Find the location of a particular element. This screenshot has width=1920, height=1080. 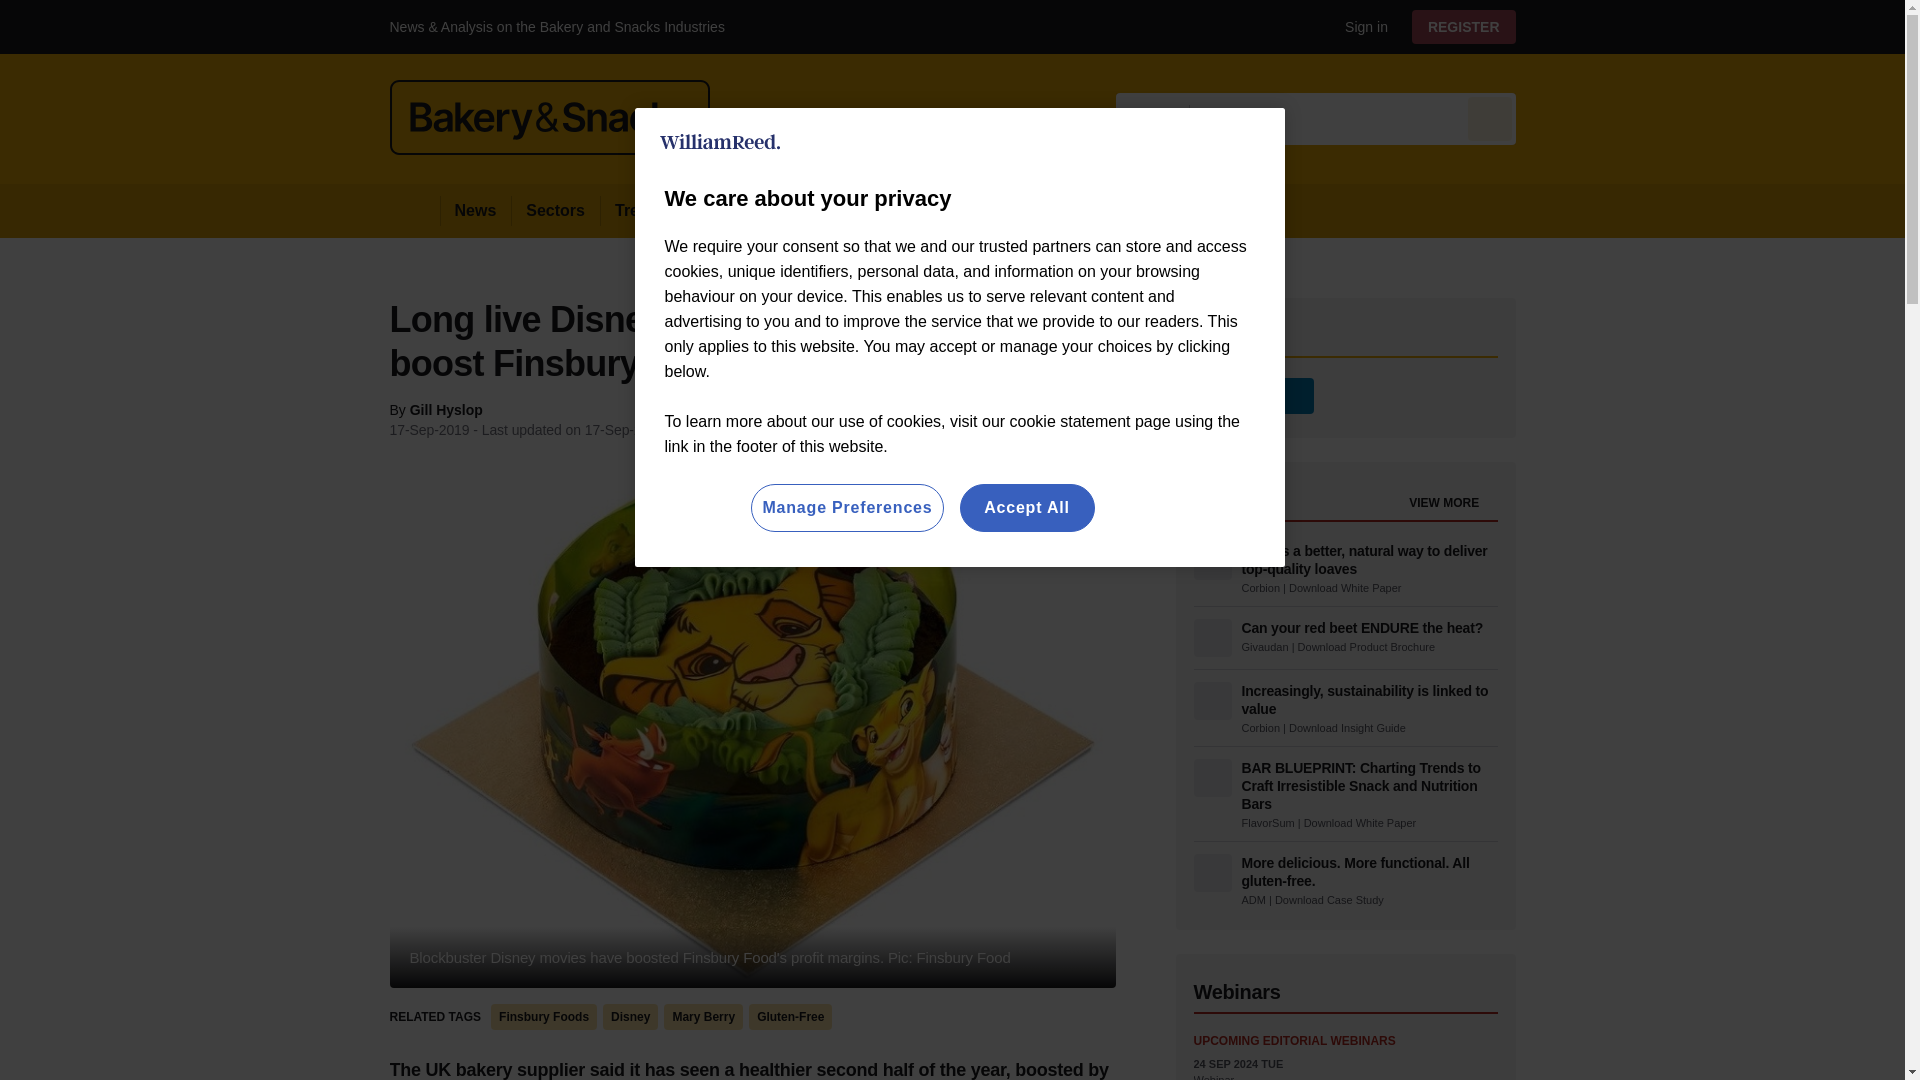

My account is located at coordinates (1470, 26).